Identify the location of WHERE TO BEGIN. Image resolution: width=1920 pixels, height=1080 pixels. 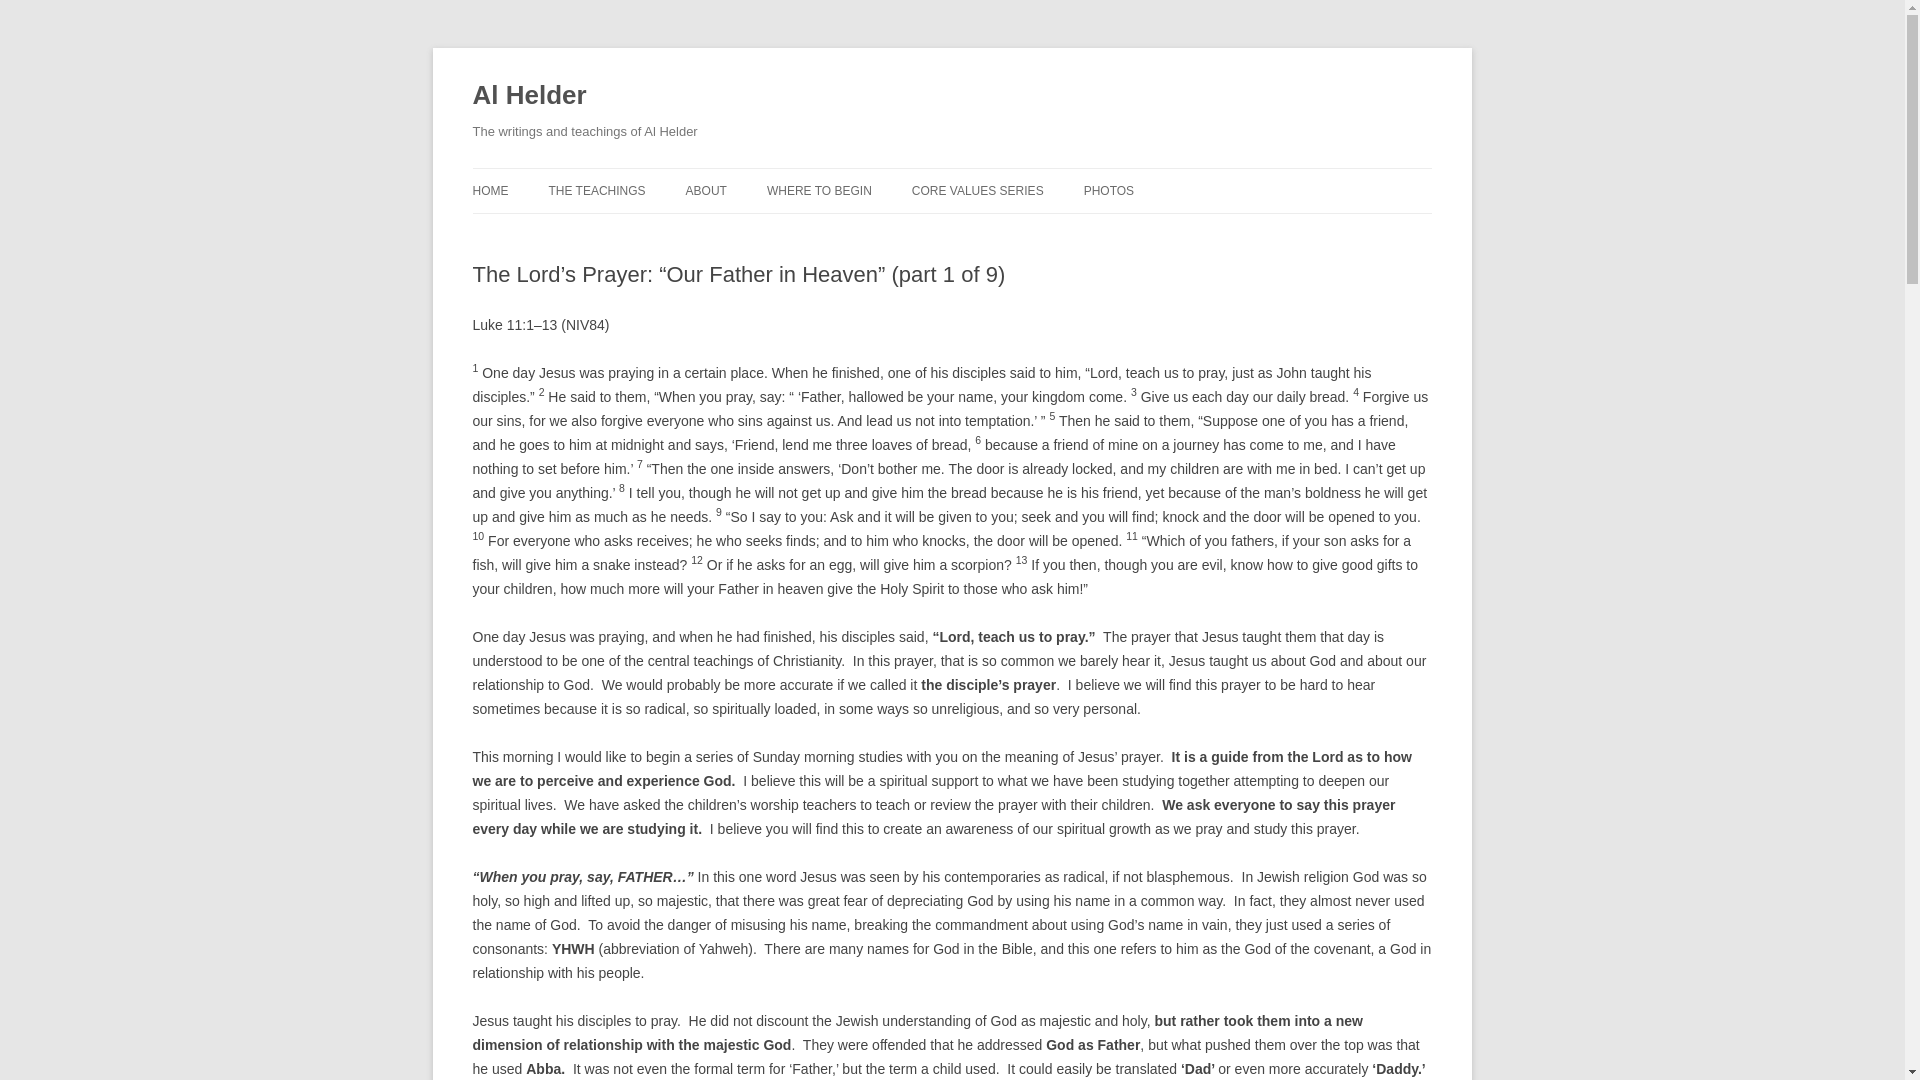
(818, 190).